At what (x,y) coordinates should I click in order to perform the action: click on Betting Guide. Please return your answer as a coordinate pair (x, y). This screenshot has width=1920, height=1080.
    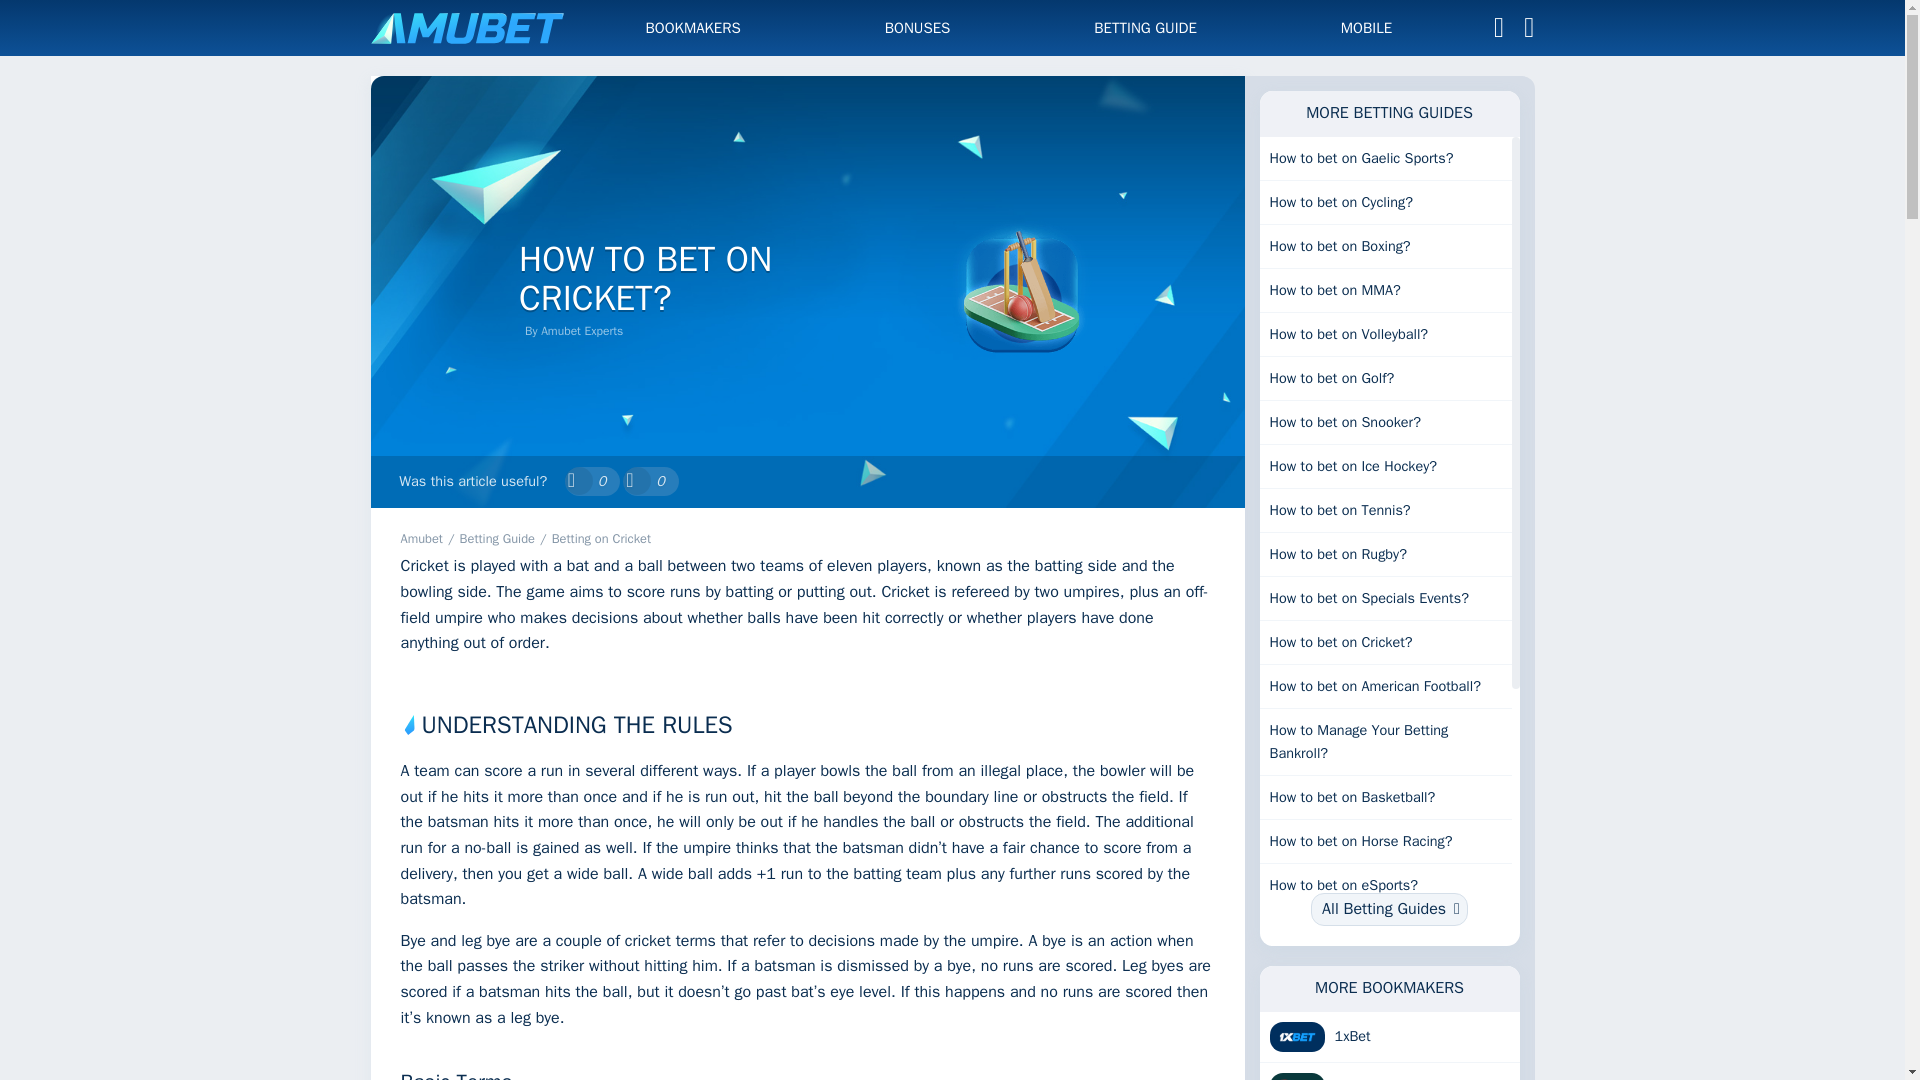
    Looking at the image, I should click on (1144, 27).